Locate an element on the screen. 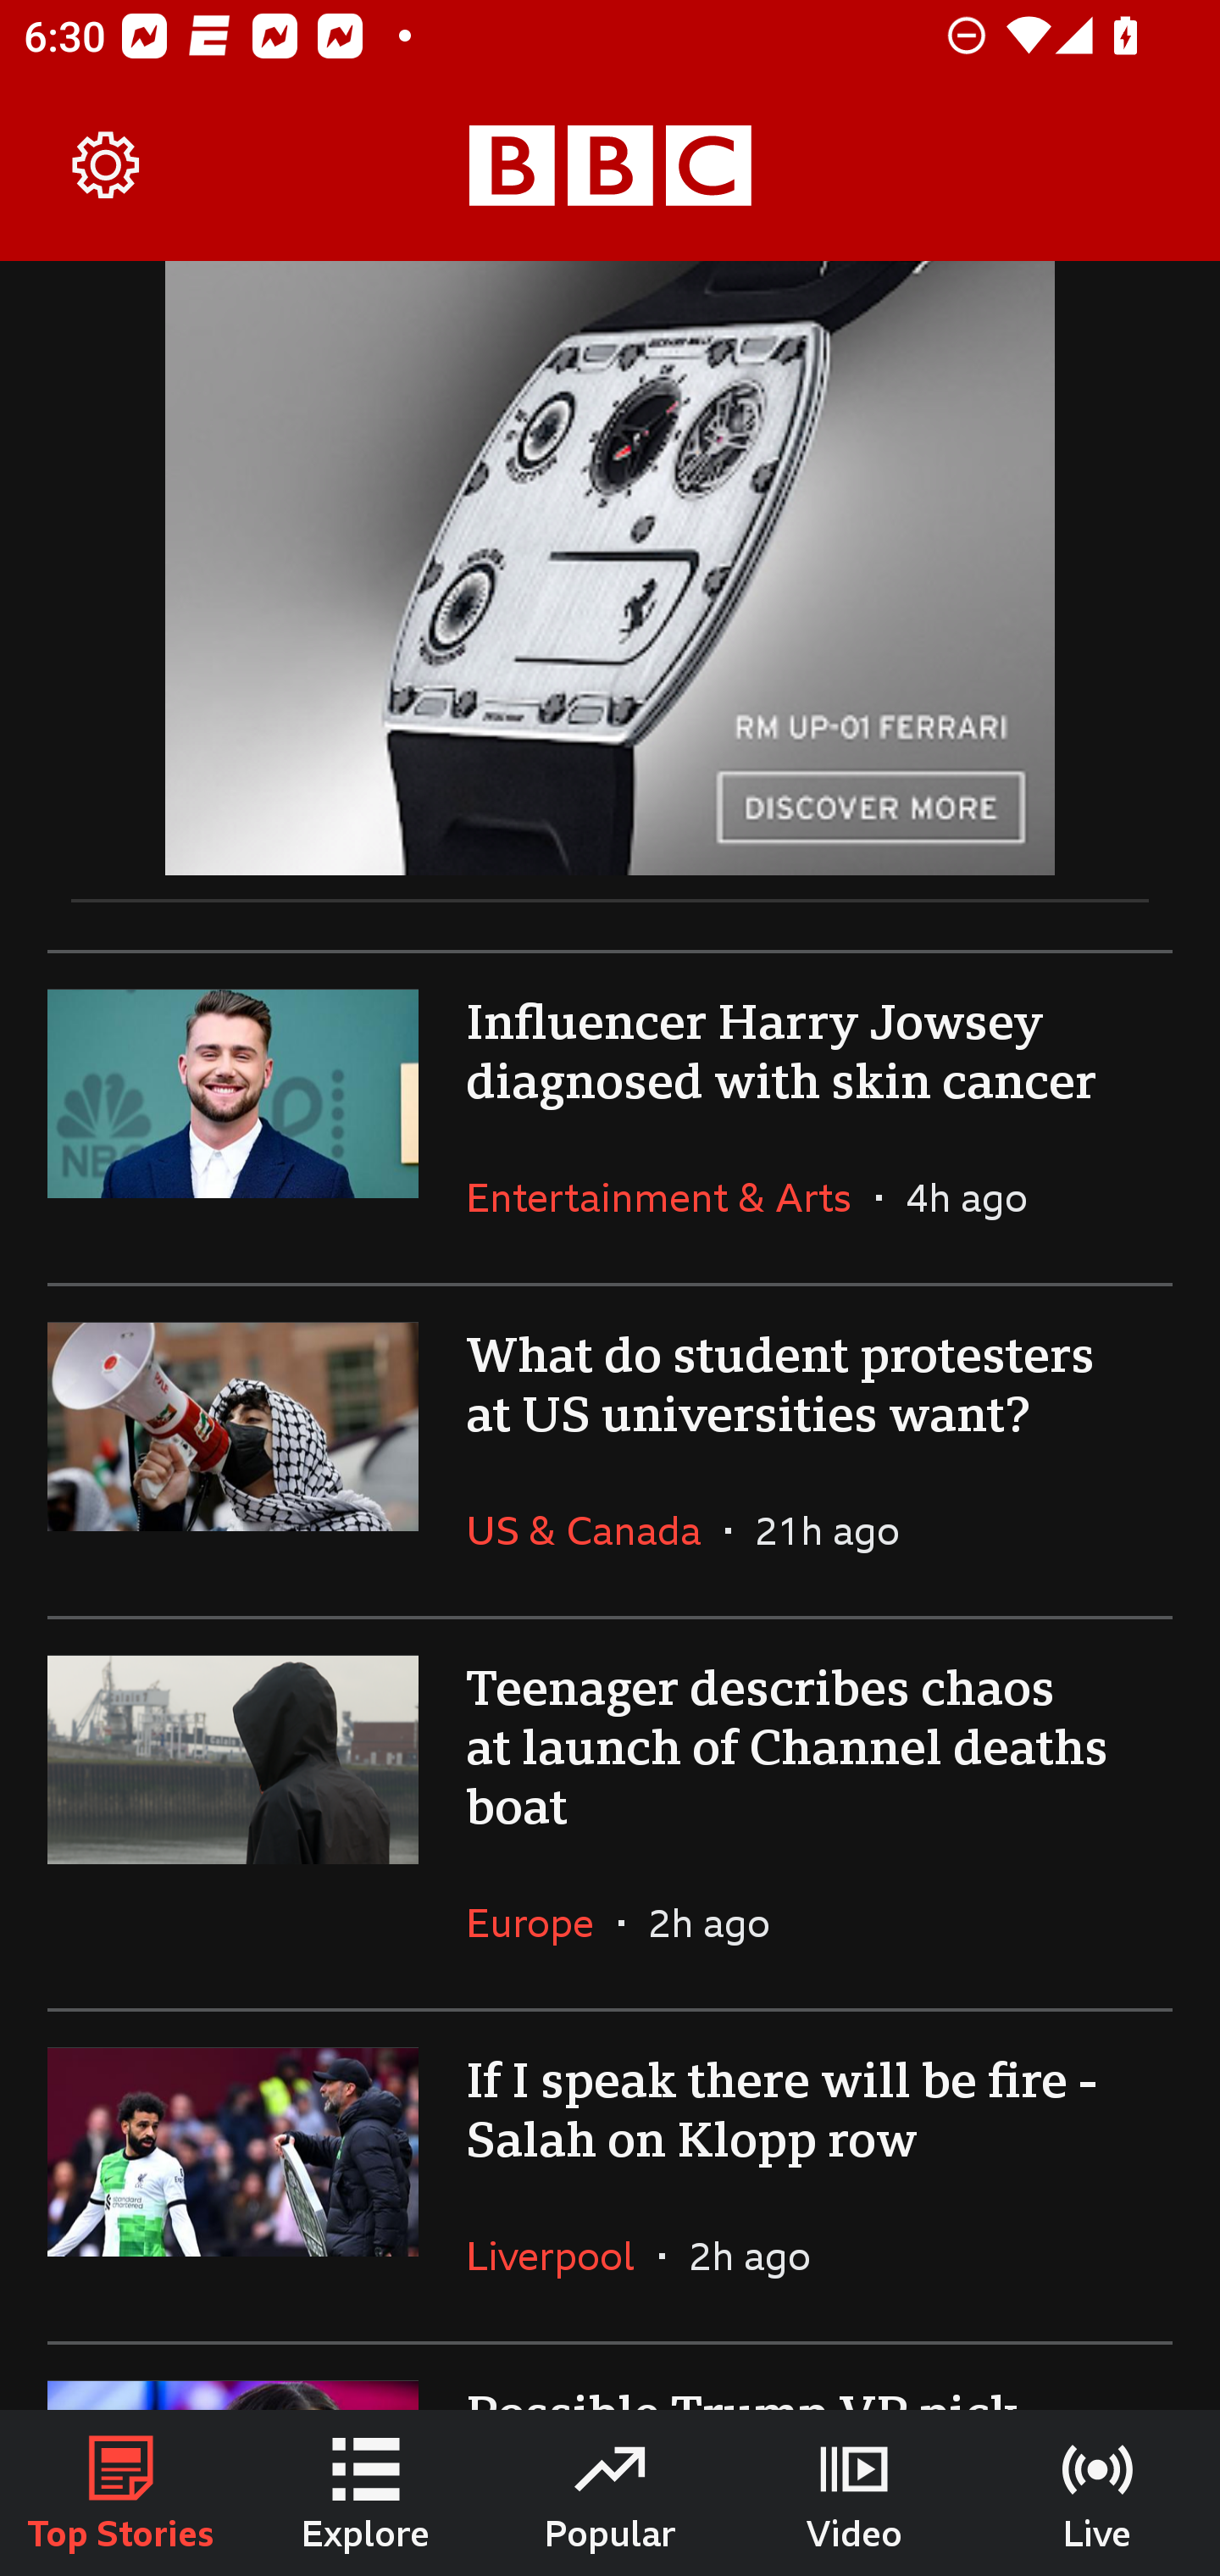 The height and width of the screenshot is (2576, 1220). Explore is located at coordinates (366, 2493).